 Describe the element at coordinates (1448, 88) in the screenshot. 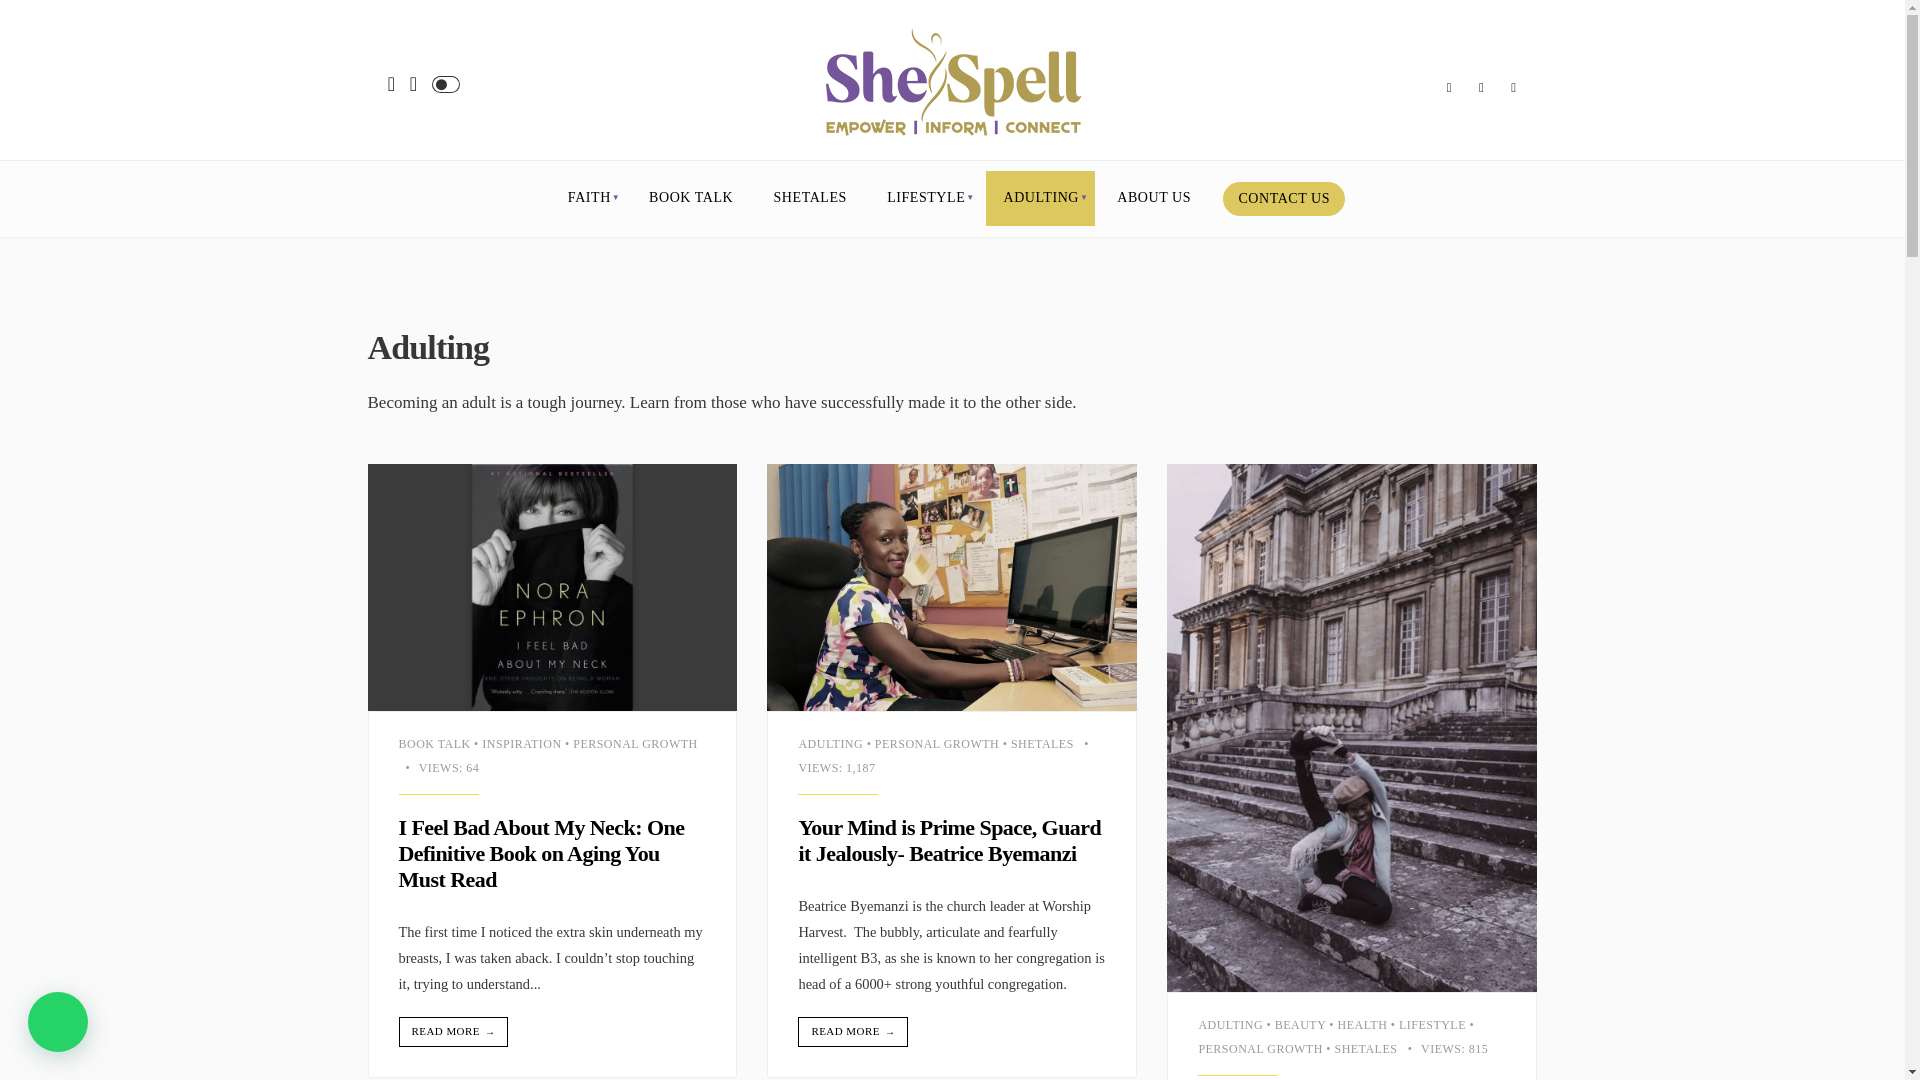

I see `Twitter` at that location.